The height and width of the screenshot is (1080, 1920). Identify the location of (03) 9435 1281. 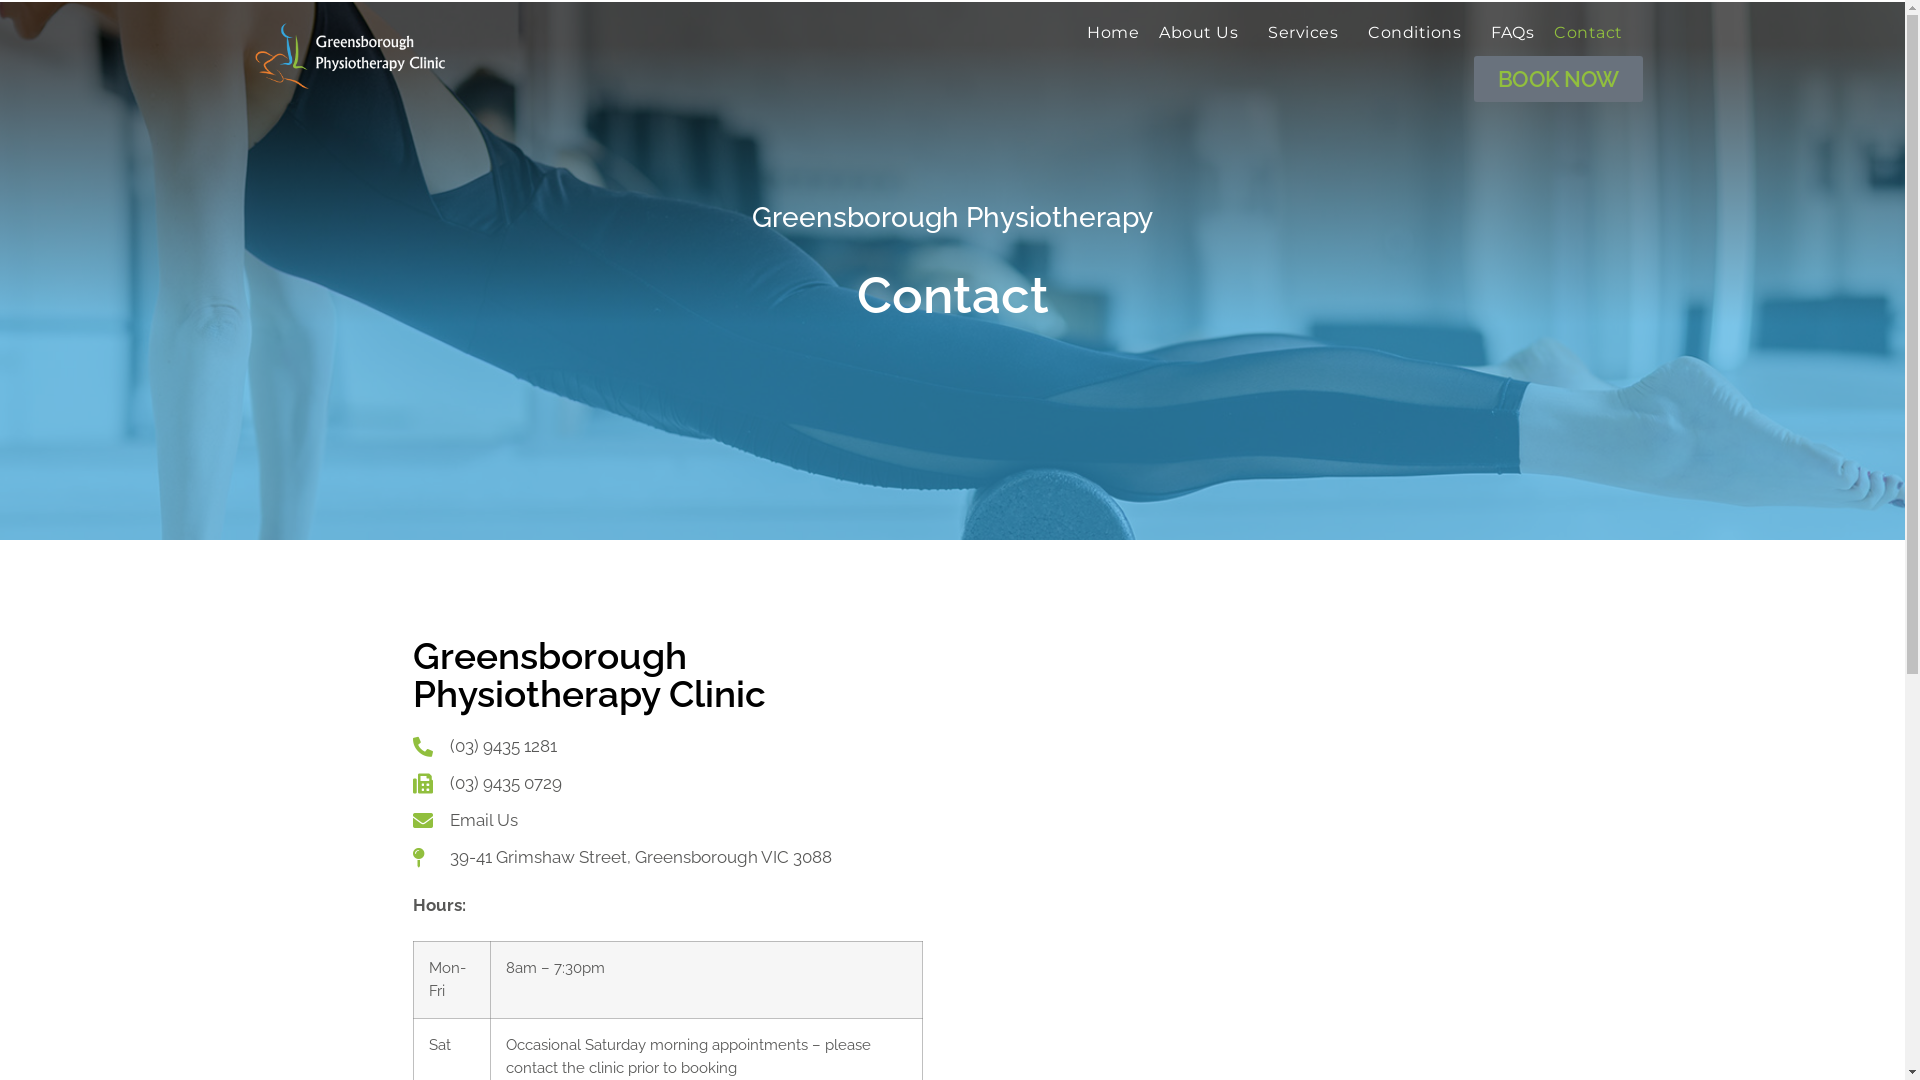
(667, 746).